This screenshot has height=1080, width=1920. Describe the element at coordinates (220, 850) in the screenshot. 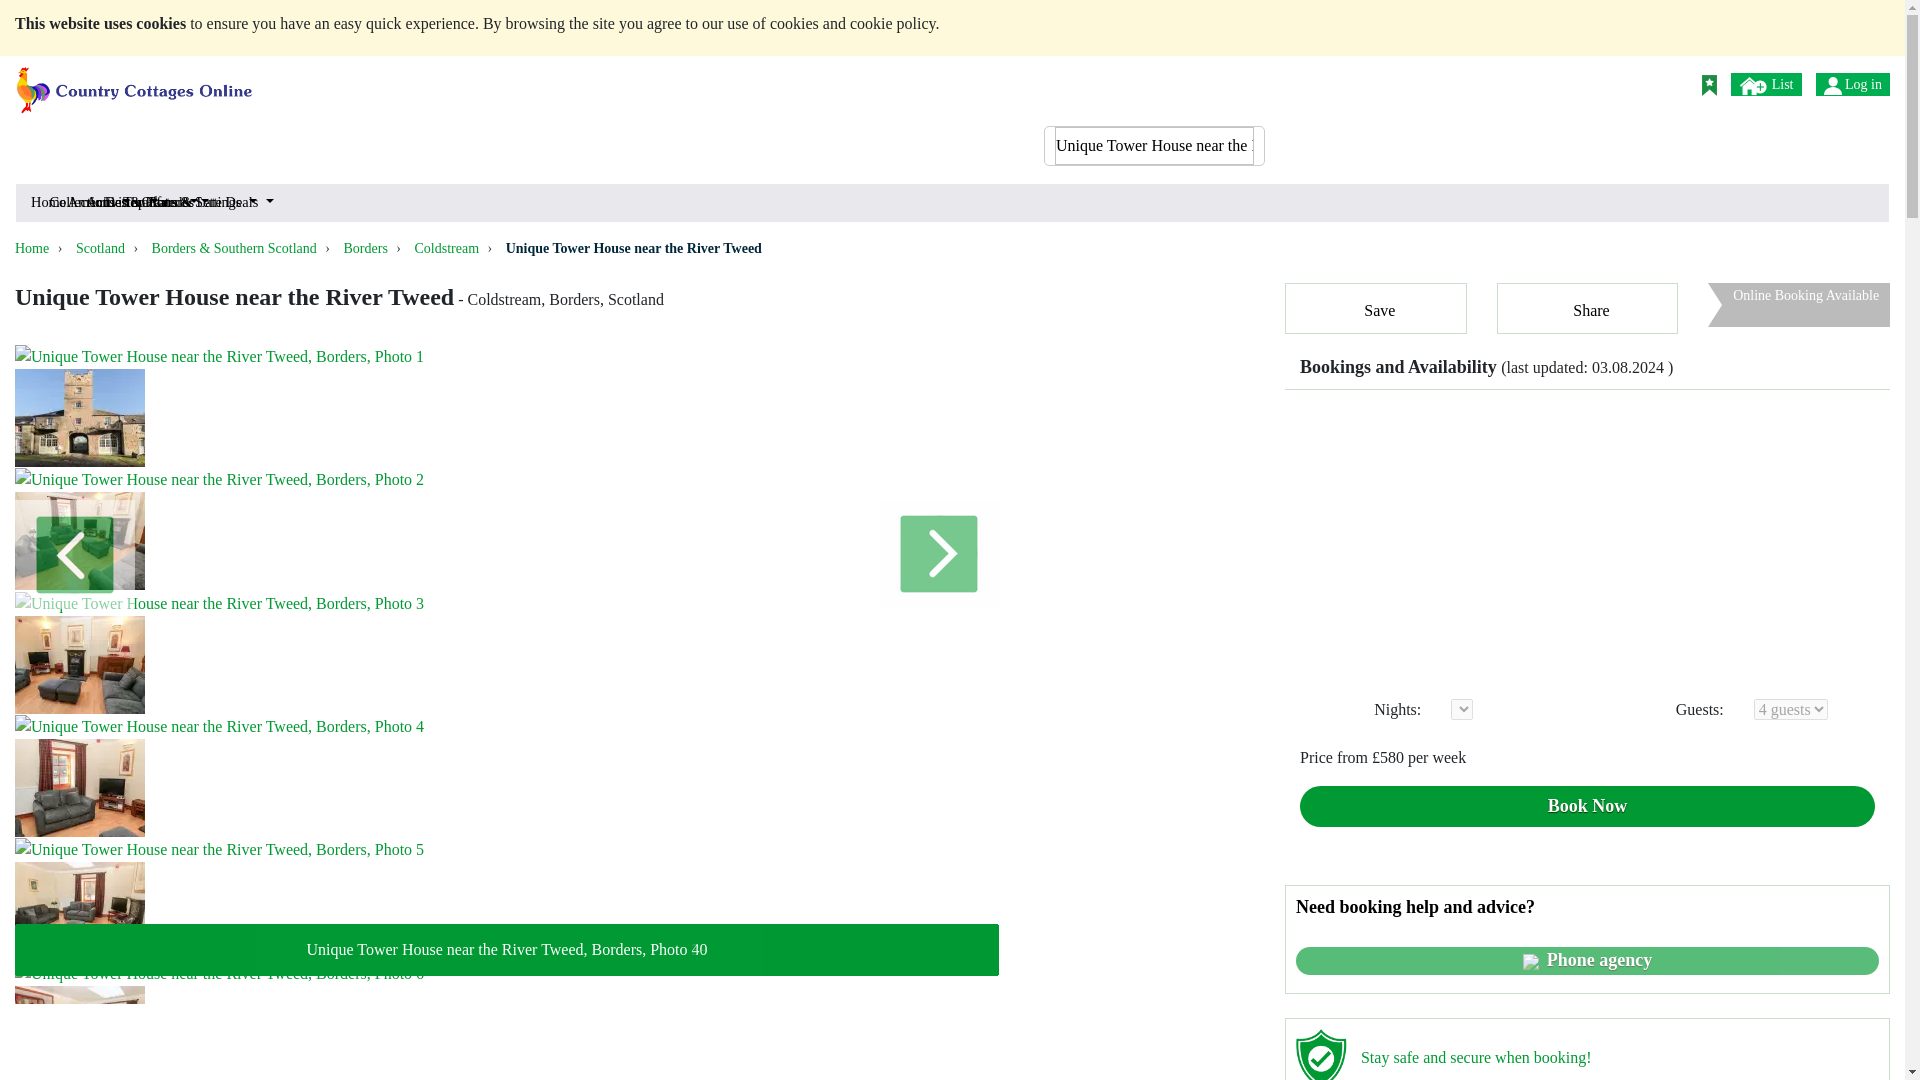

I see `Unique Tower House near the River Tweed, Borders, Photo 5` at that location.